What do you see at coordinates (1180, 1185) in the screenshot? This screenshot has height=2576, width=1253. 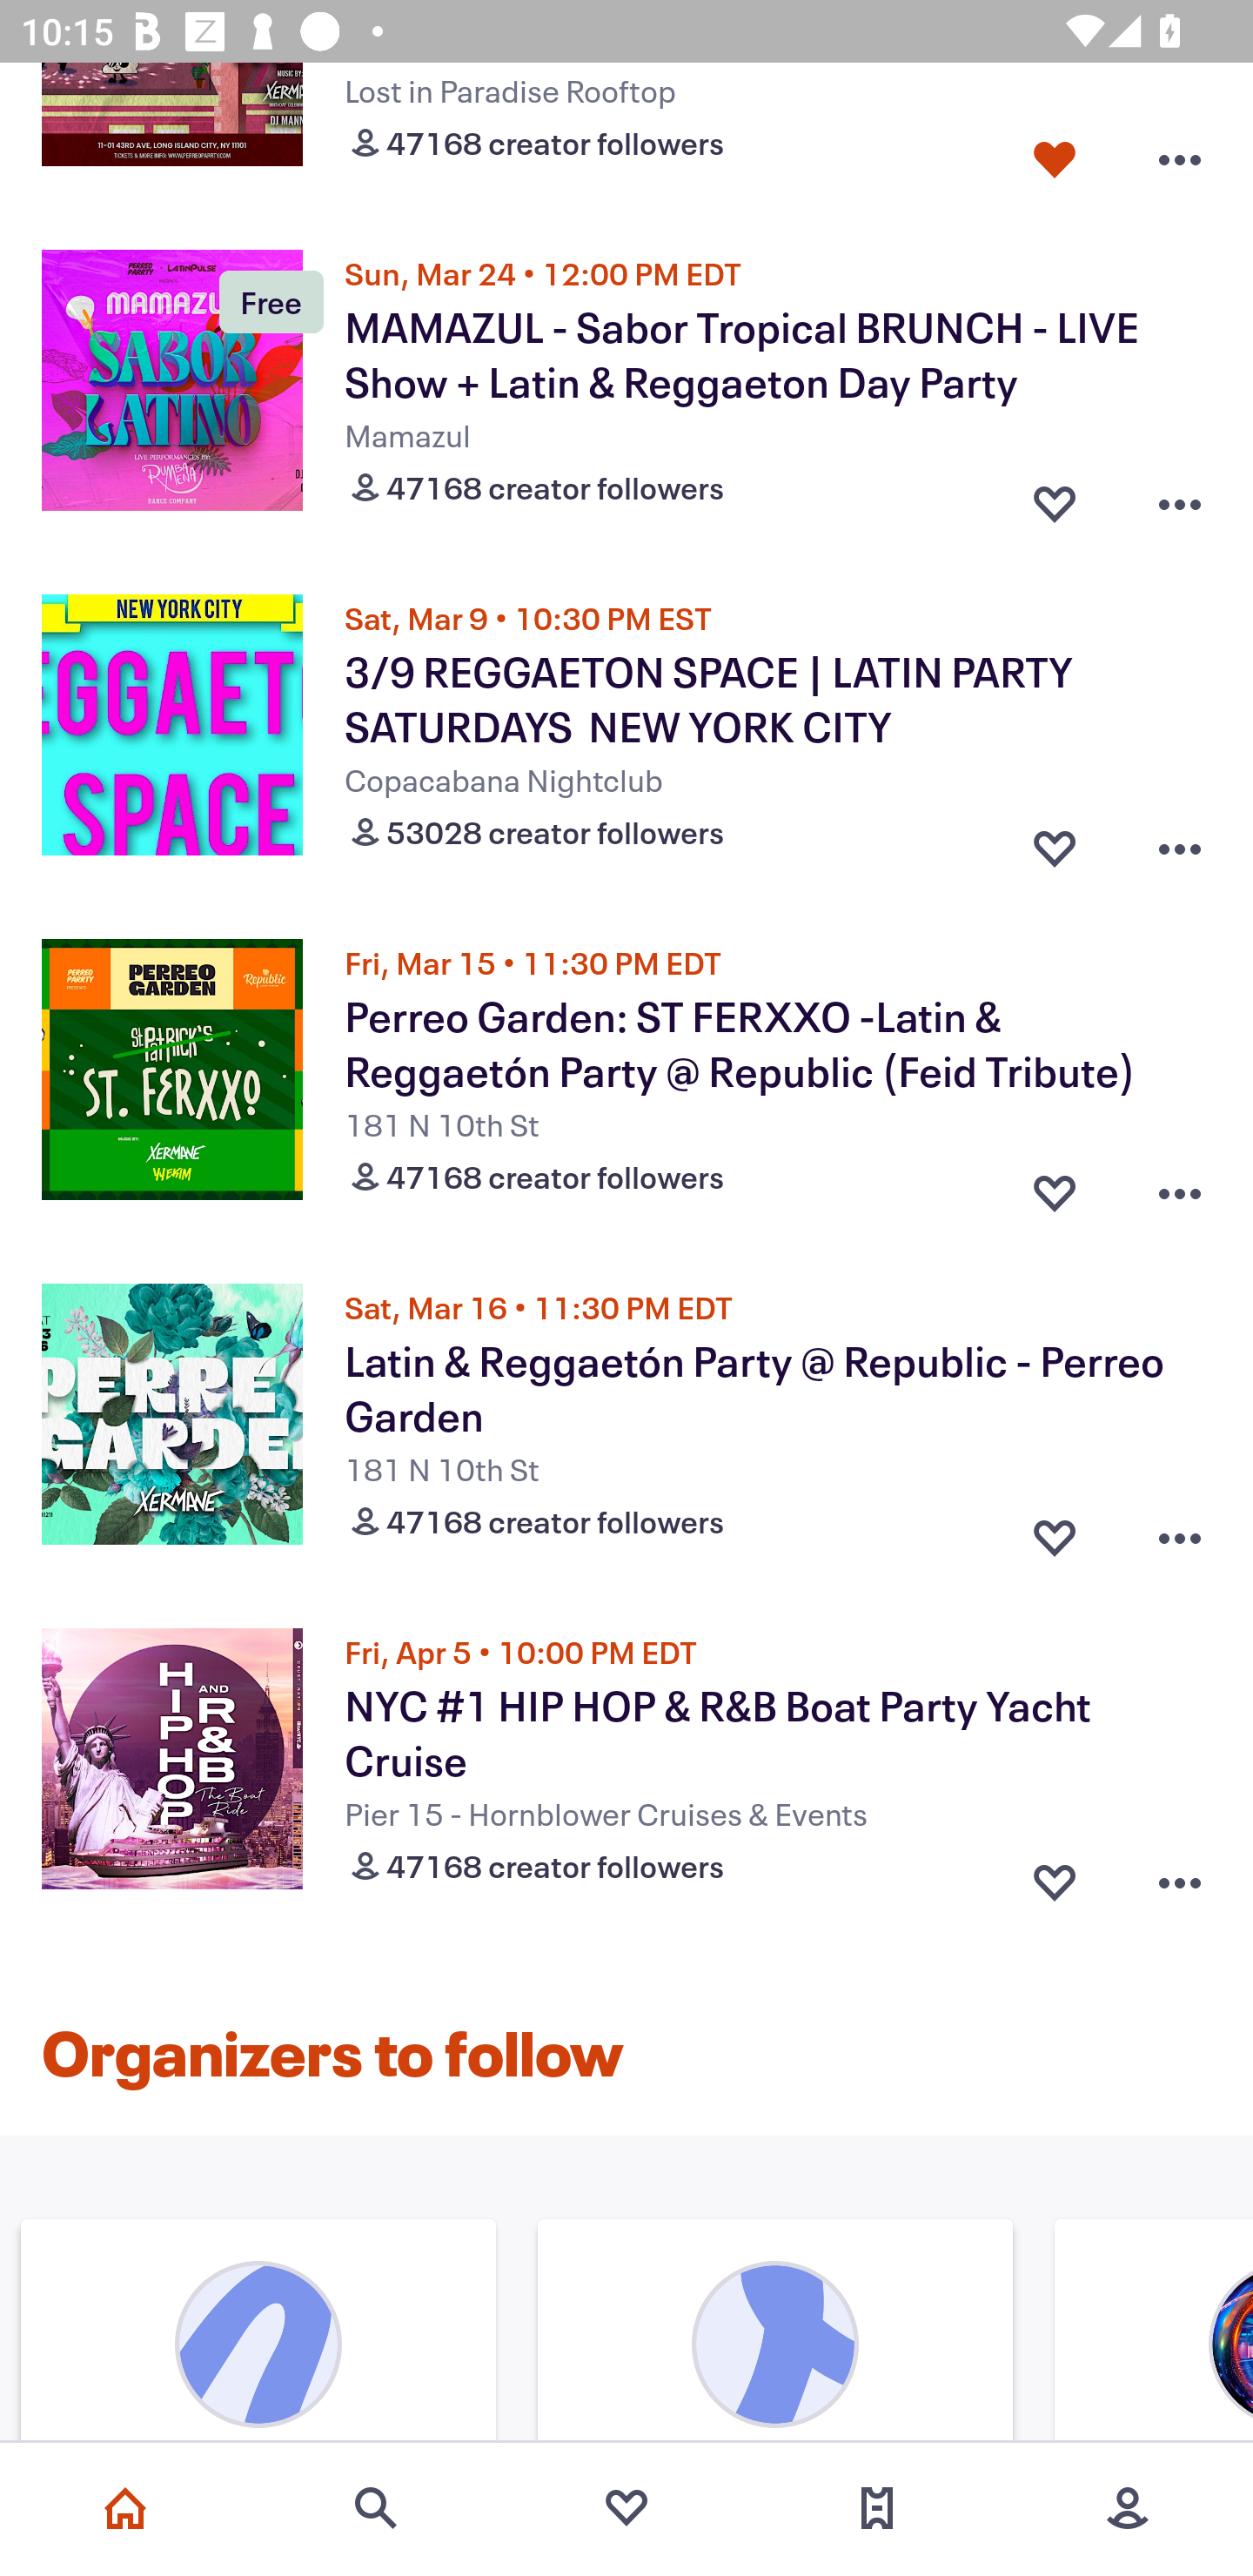 I see `Overflow menu button` at bounding box center [1180, 1185].